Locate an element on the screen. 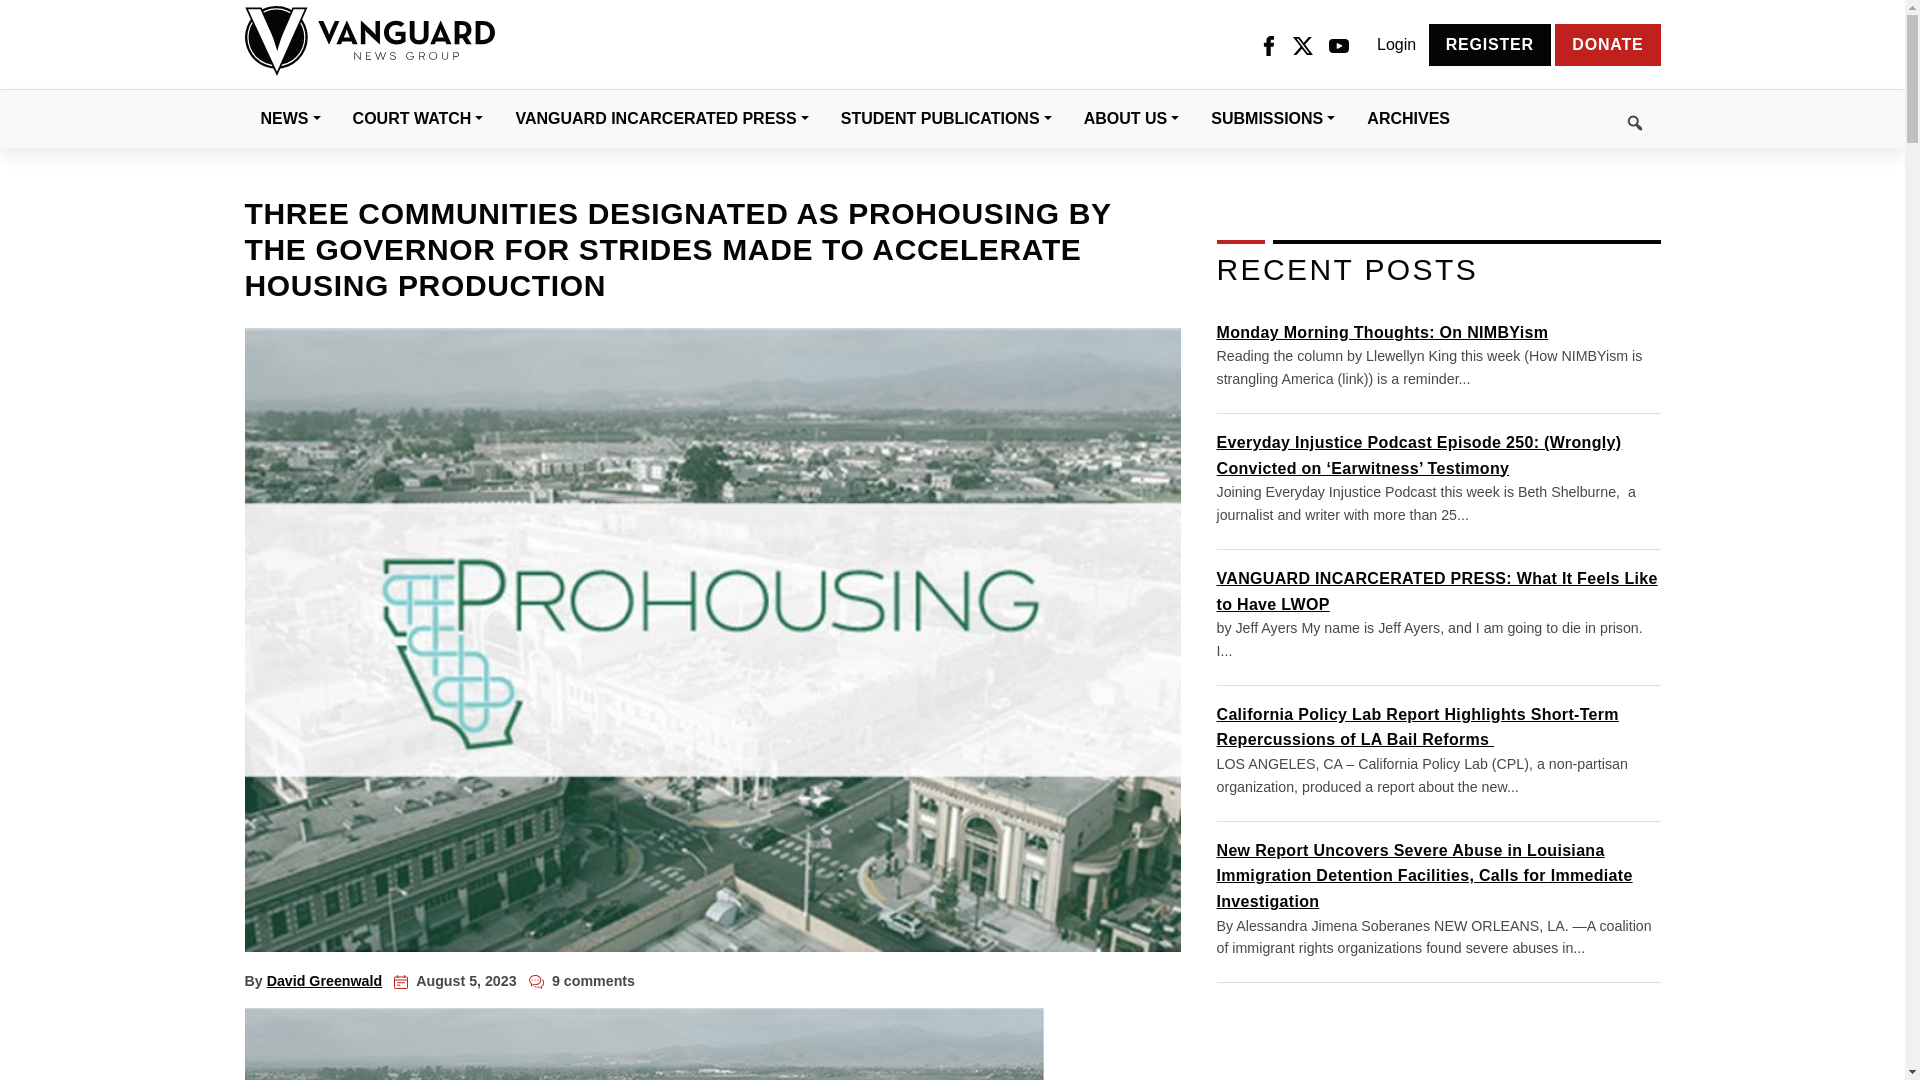 The image size is (1920, 1080). Login is located at coordinates (1396, 45).